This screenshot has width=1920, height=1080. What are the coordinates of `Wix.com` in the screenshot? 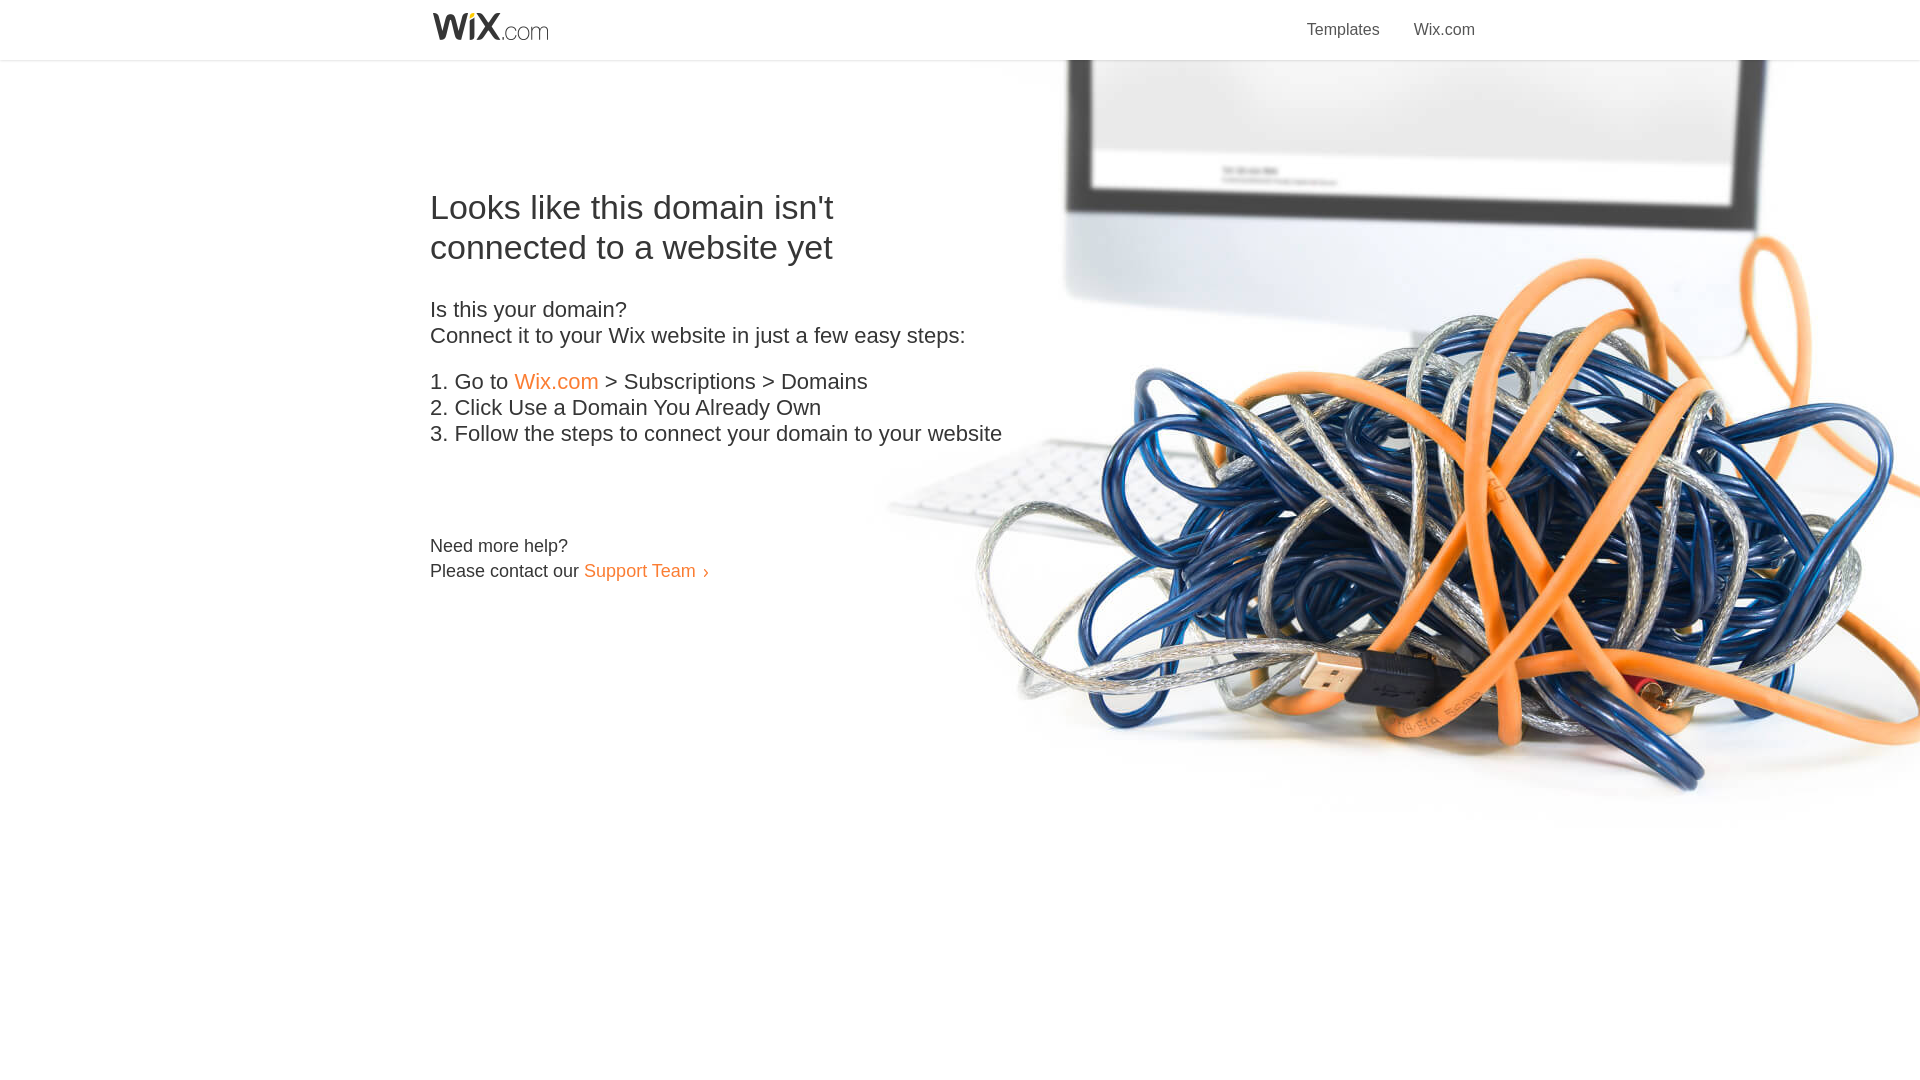 It's located at (1444, 18).